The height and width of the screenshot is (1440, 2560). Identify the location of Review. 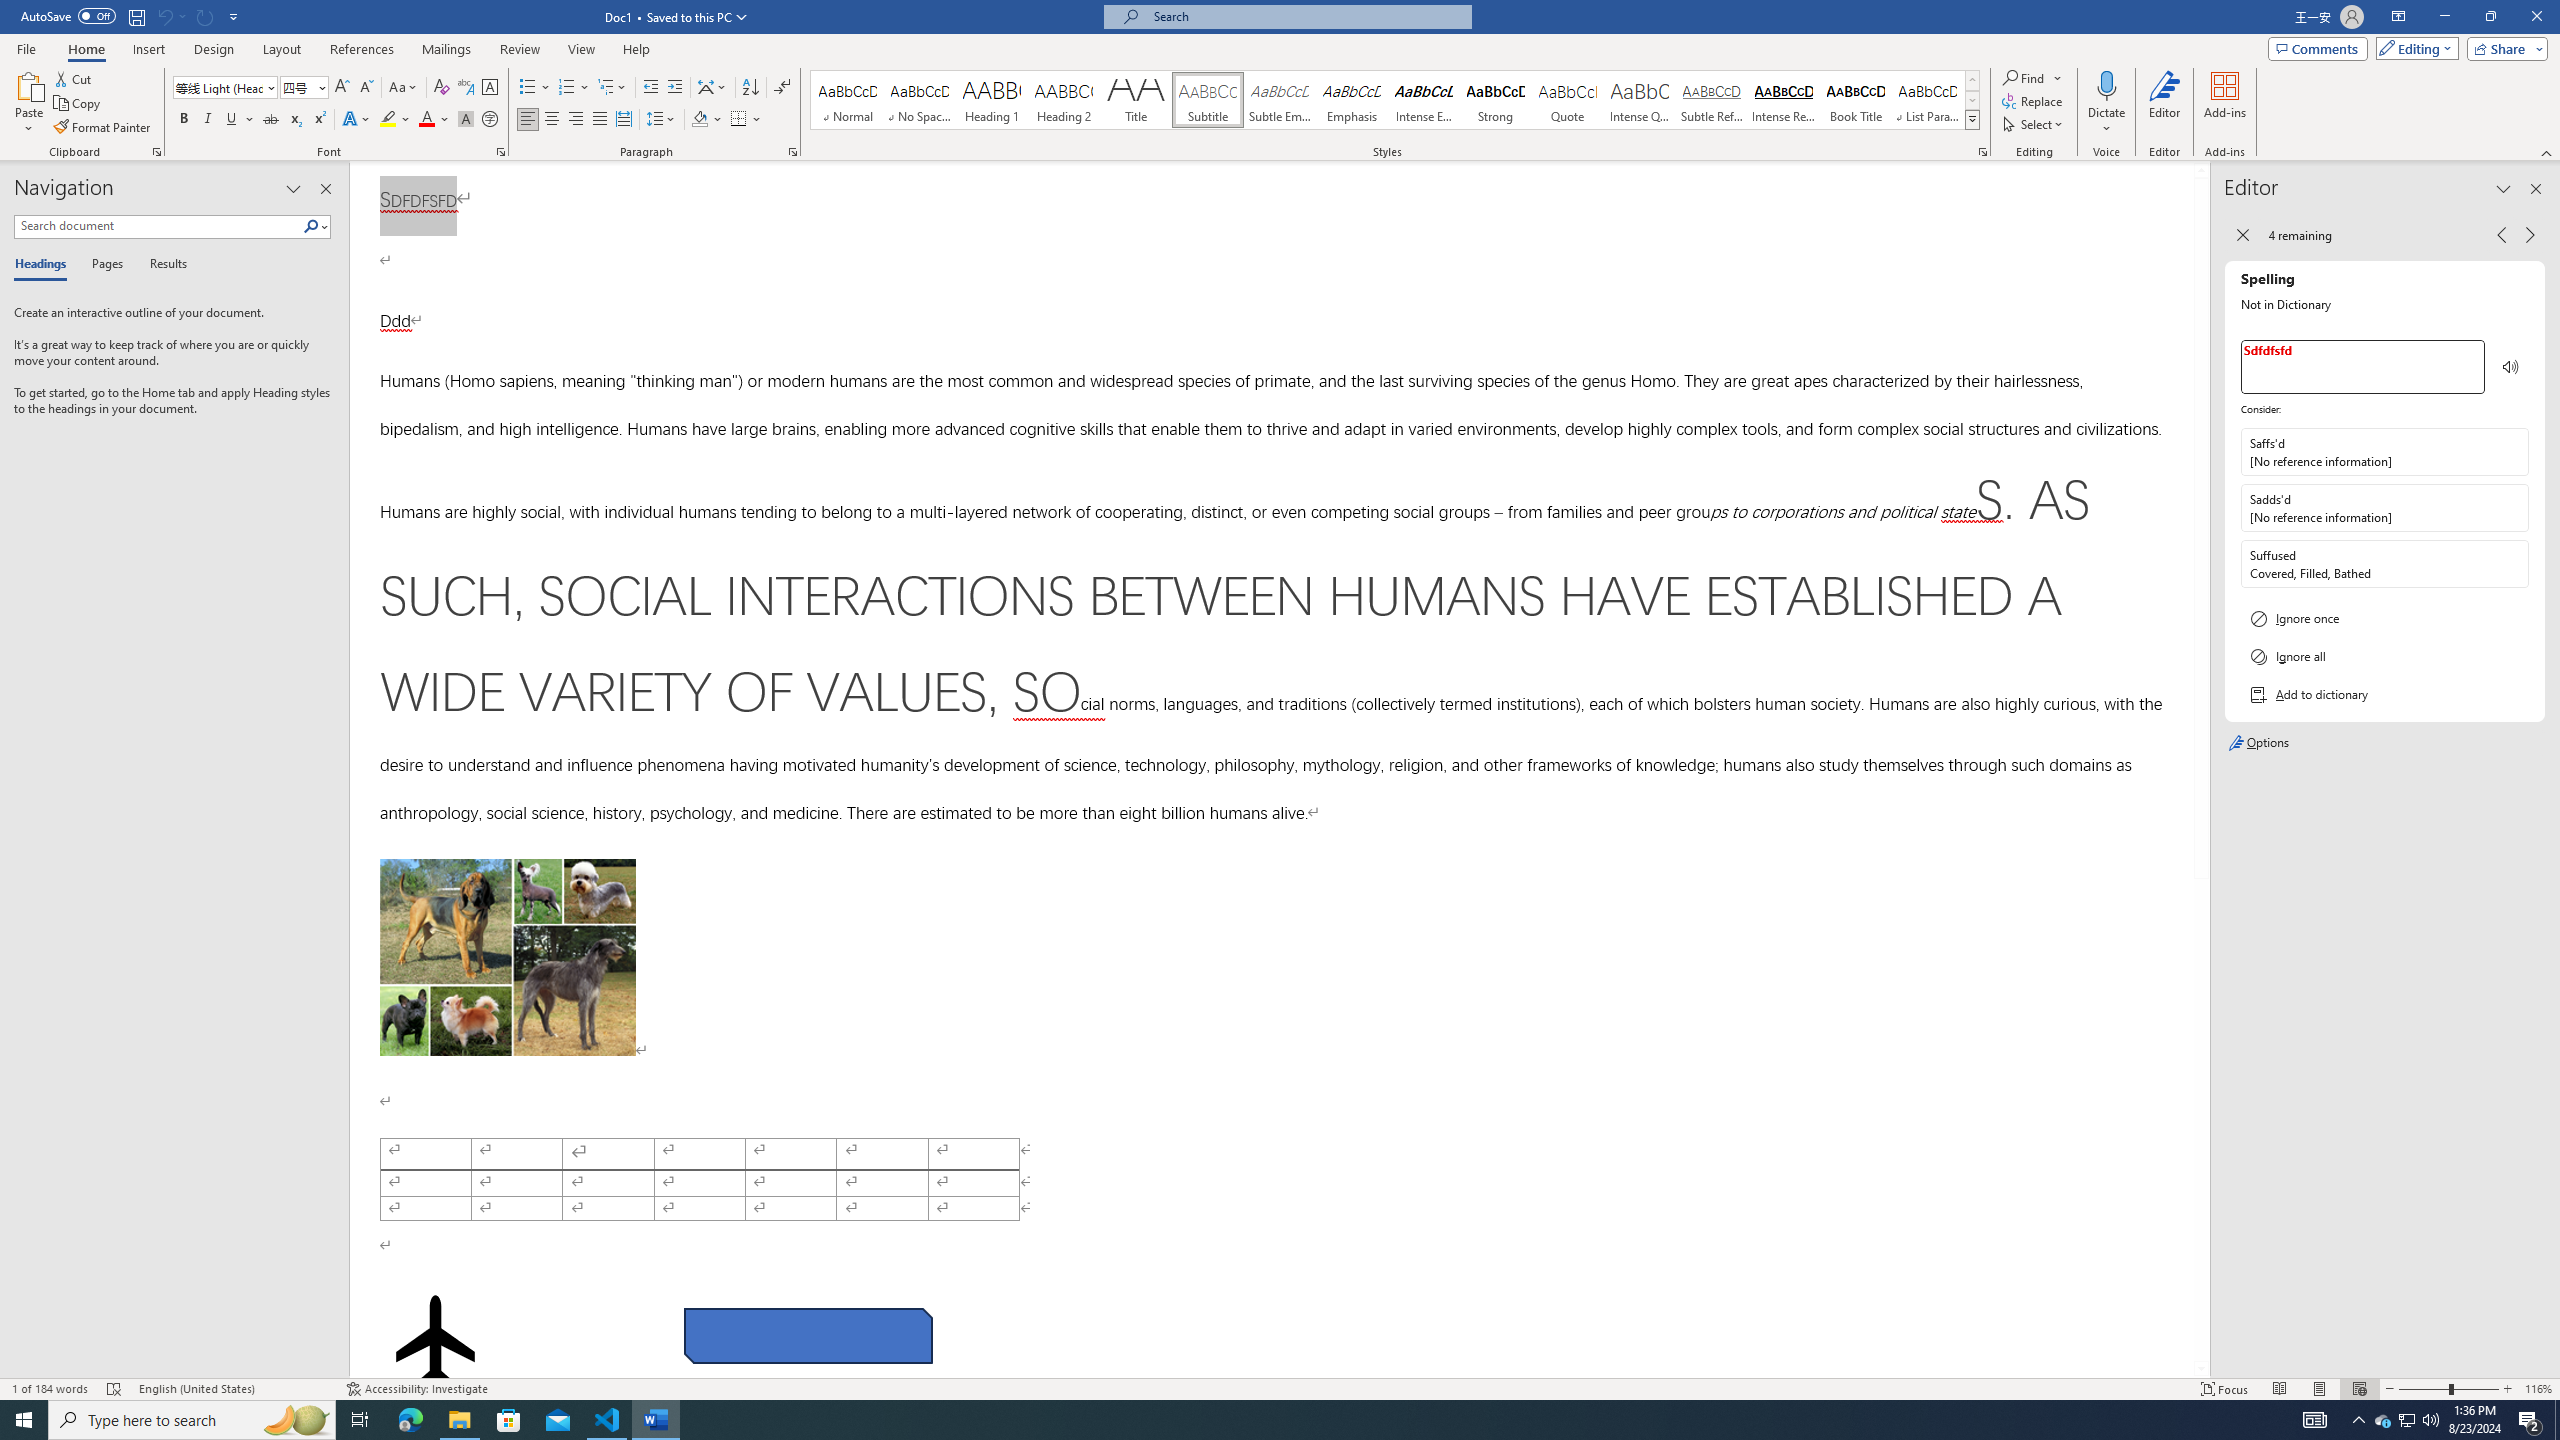
(519, 49).